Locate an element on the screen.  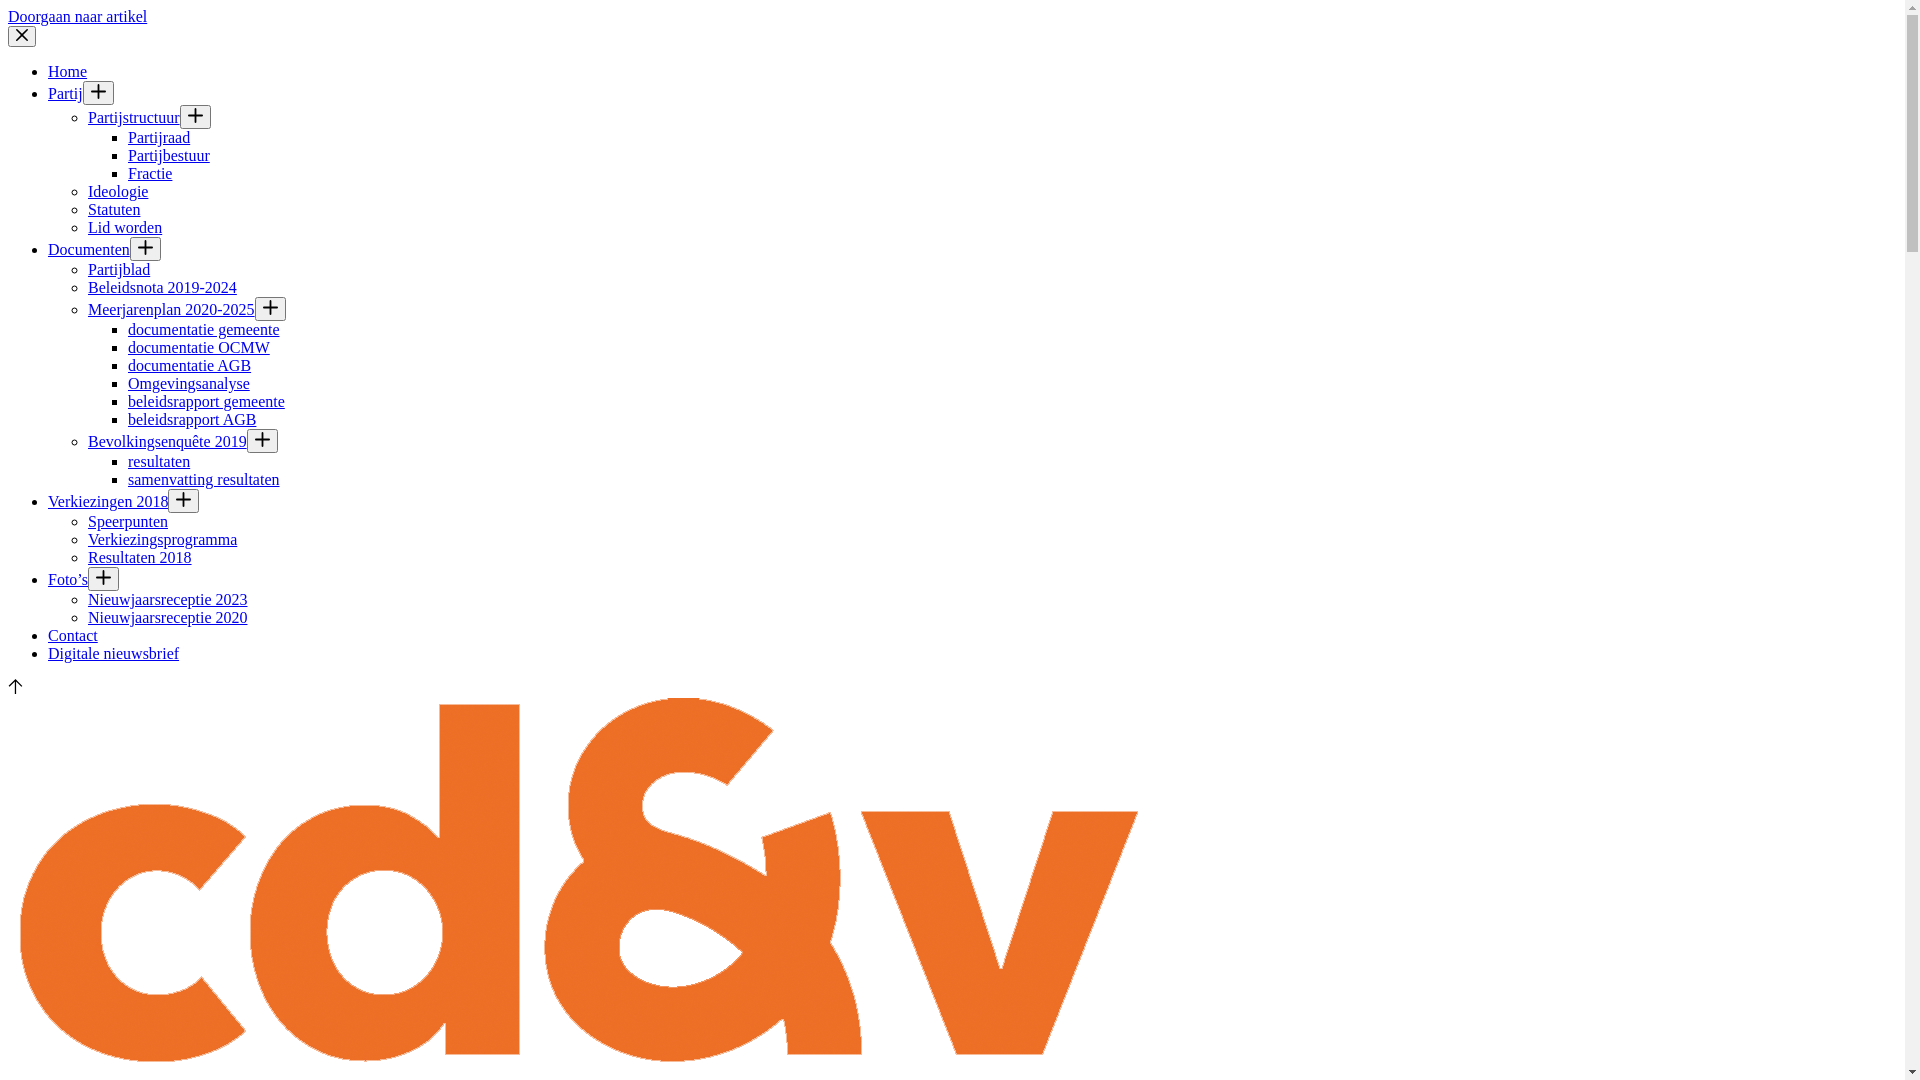
Ideologie is located at coordinates (118, 192).